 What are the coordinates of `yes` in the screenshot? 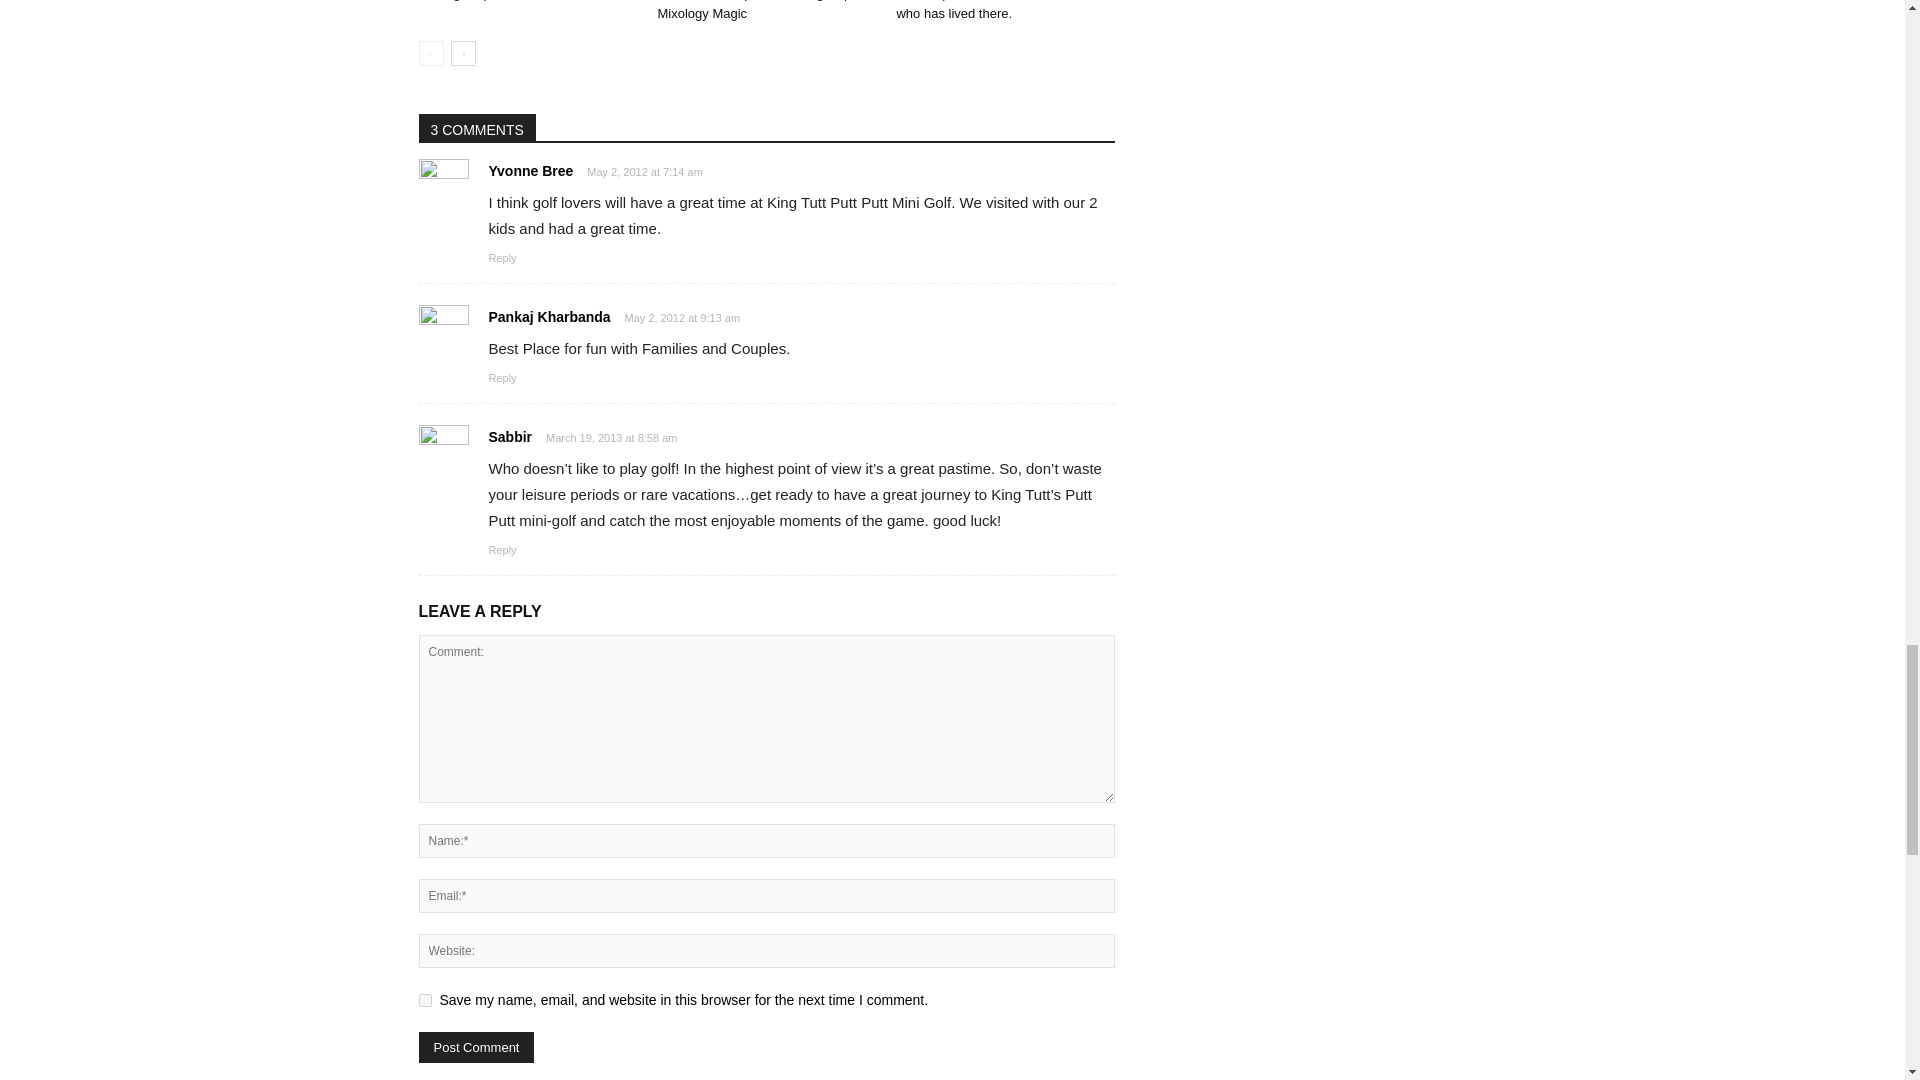 It's located at (424, 1000).